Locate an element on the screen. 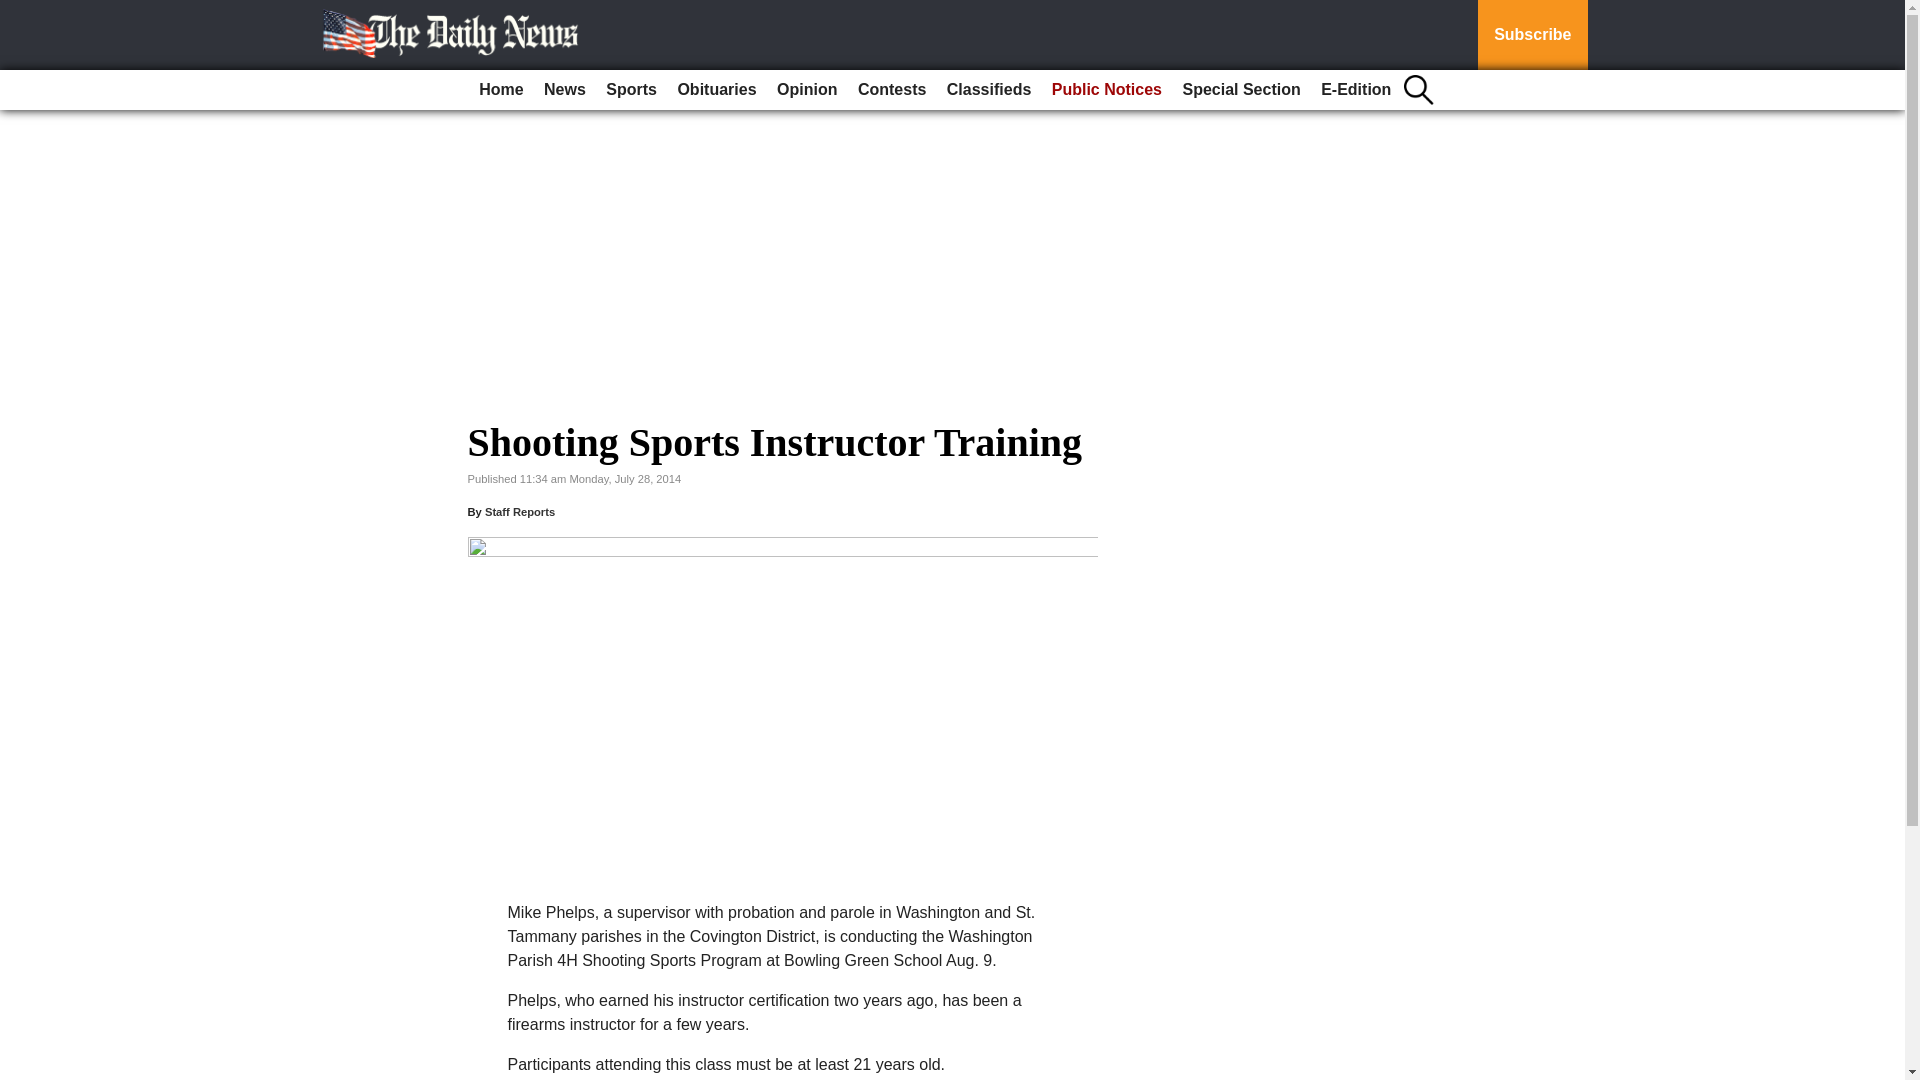 Image resolution: width=1920 pixels, height=1080 pixels. Home is located at coordinates (500, 90).